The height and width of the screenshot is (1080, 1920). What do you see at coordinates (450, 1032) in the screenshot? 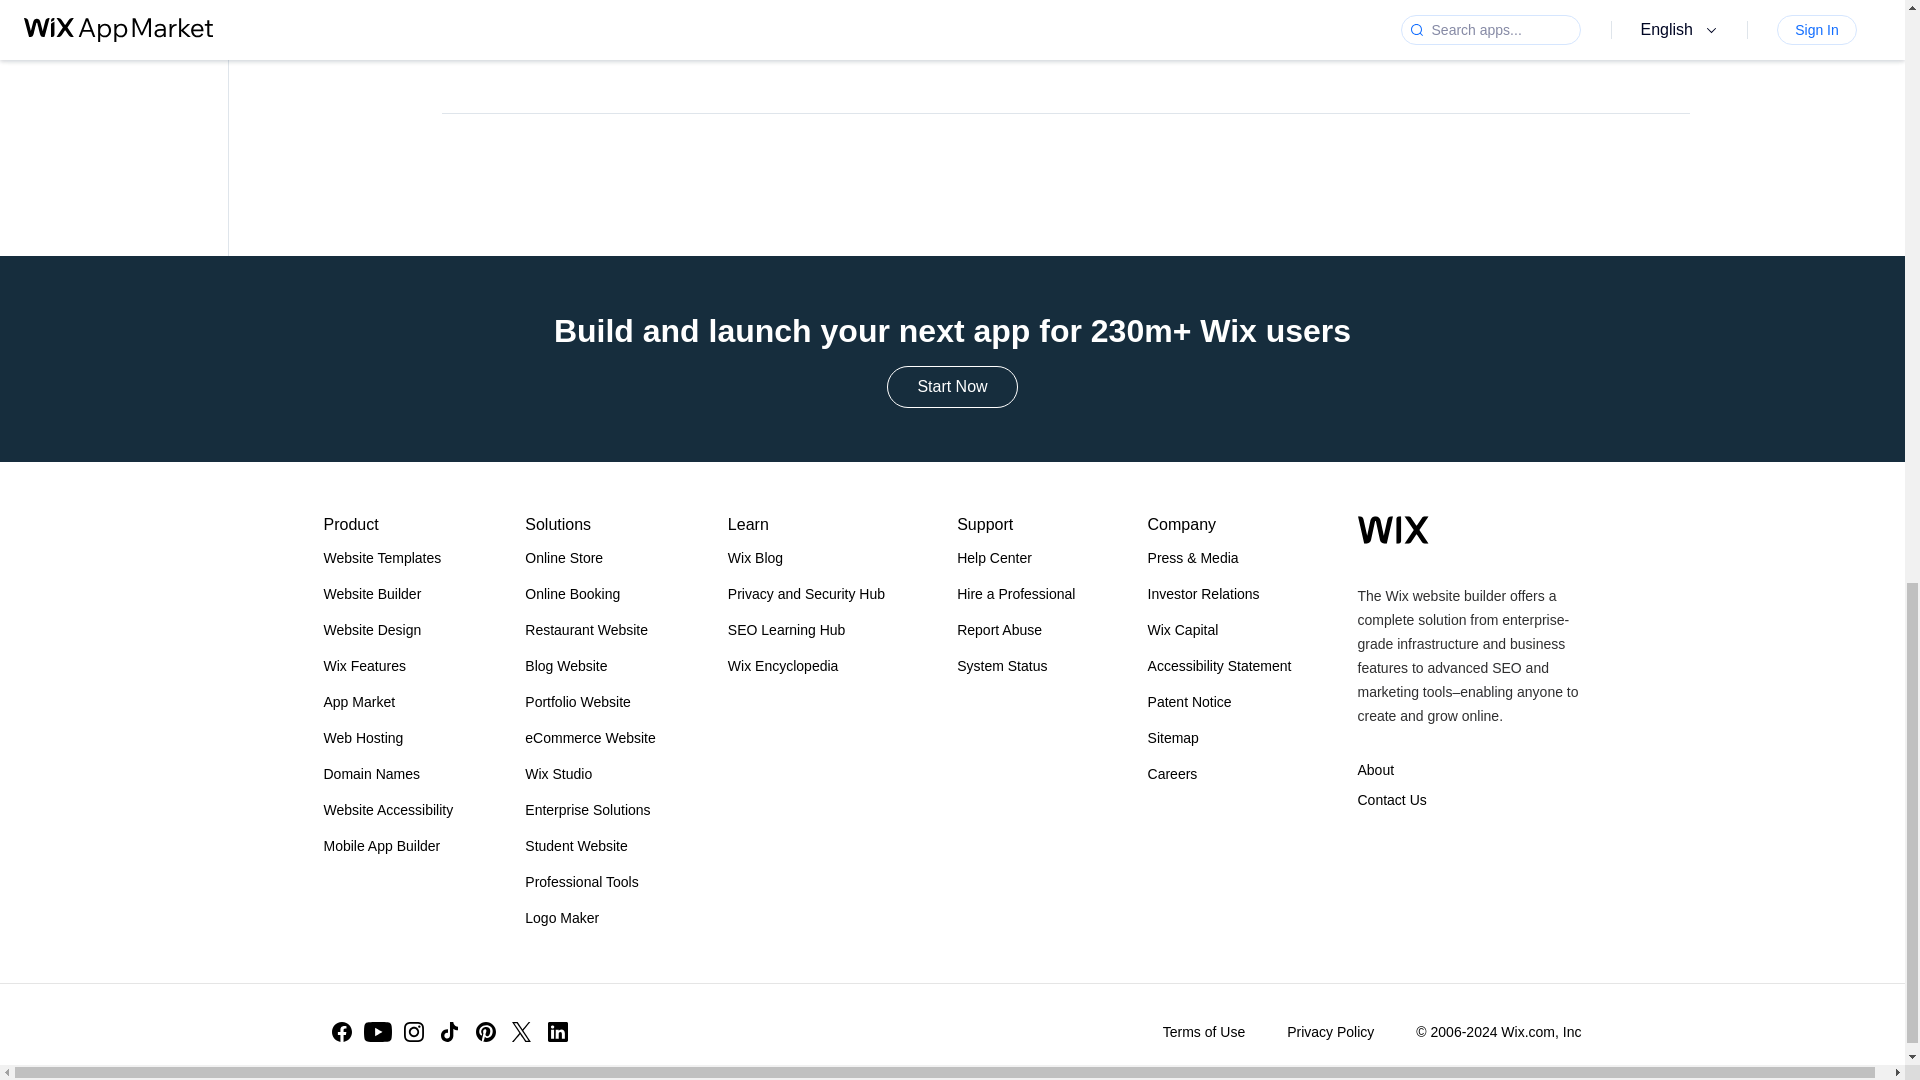
I see `TikTok` at bounding box center [450, 1032].